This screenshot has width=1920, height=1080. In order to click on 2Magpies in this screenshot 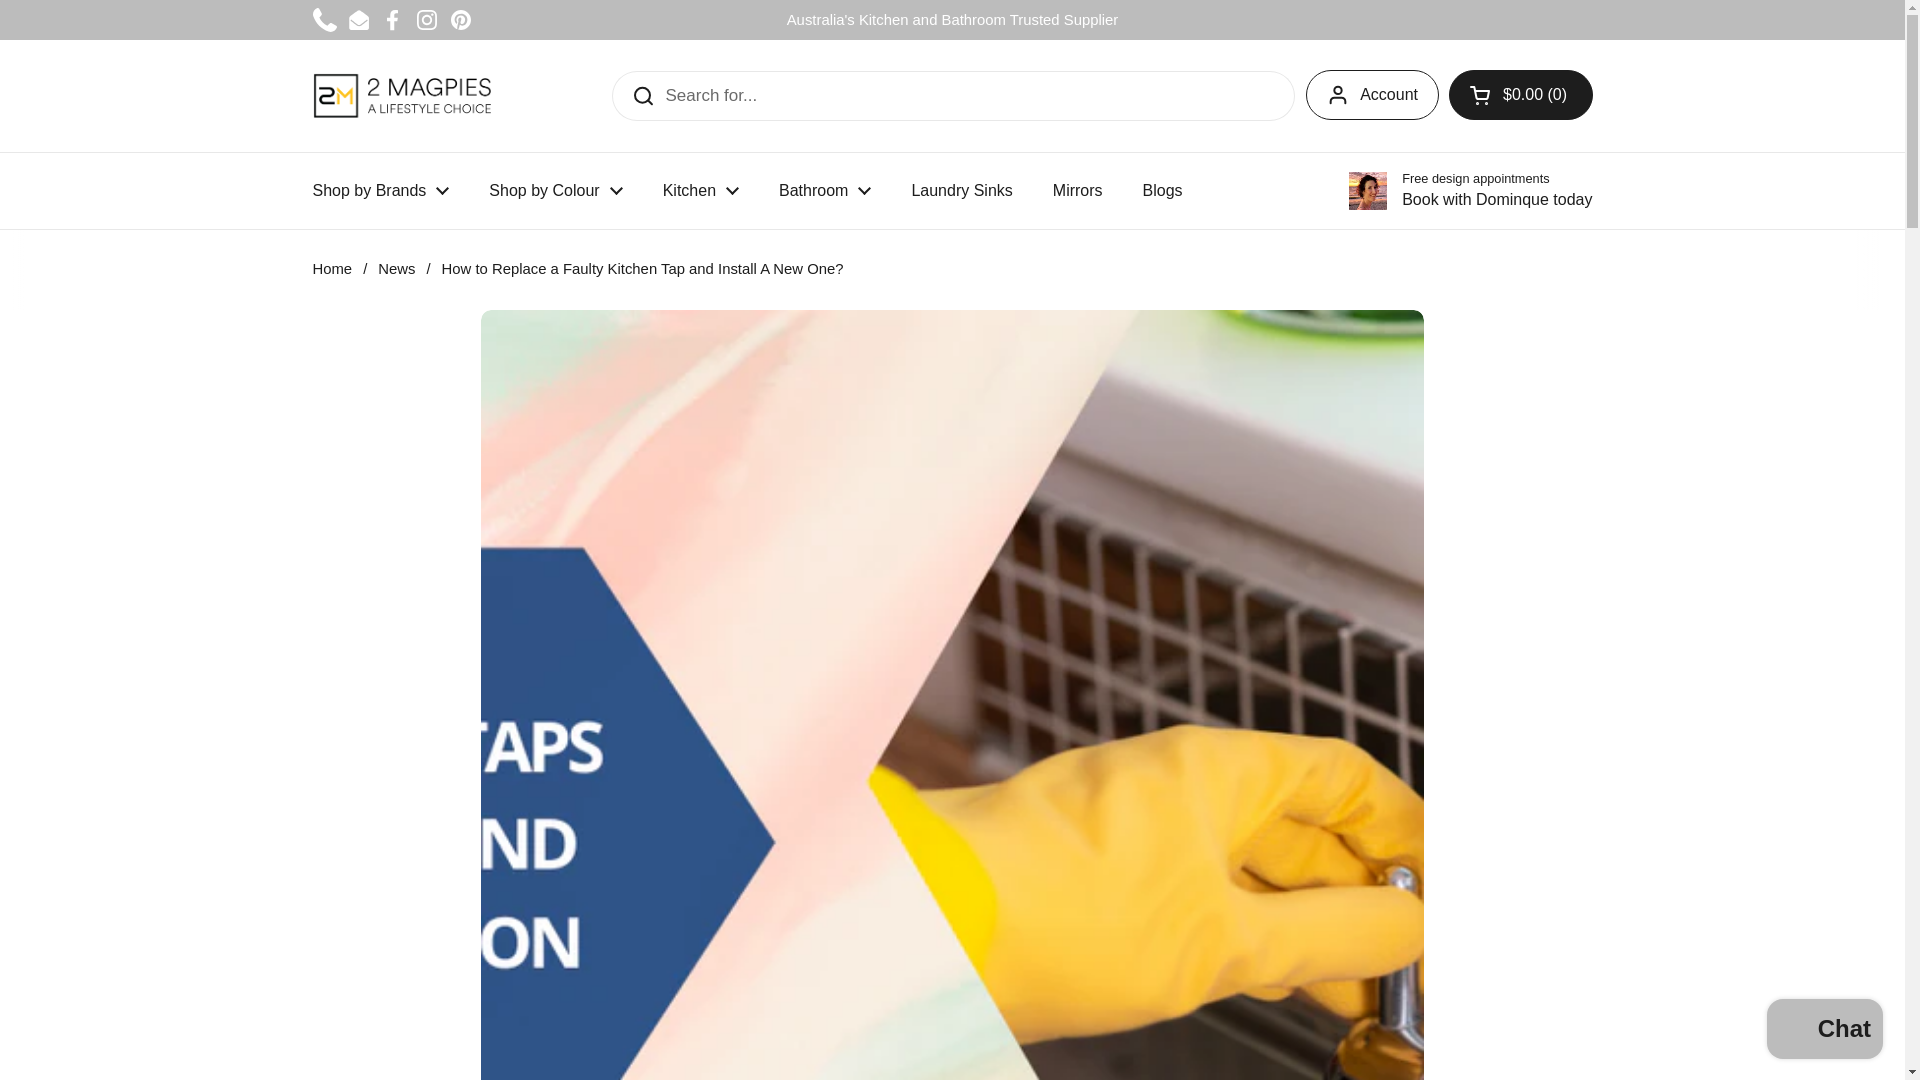, I will do `click(400, 95)`.